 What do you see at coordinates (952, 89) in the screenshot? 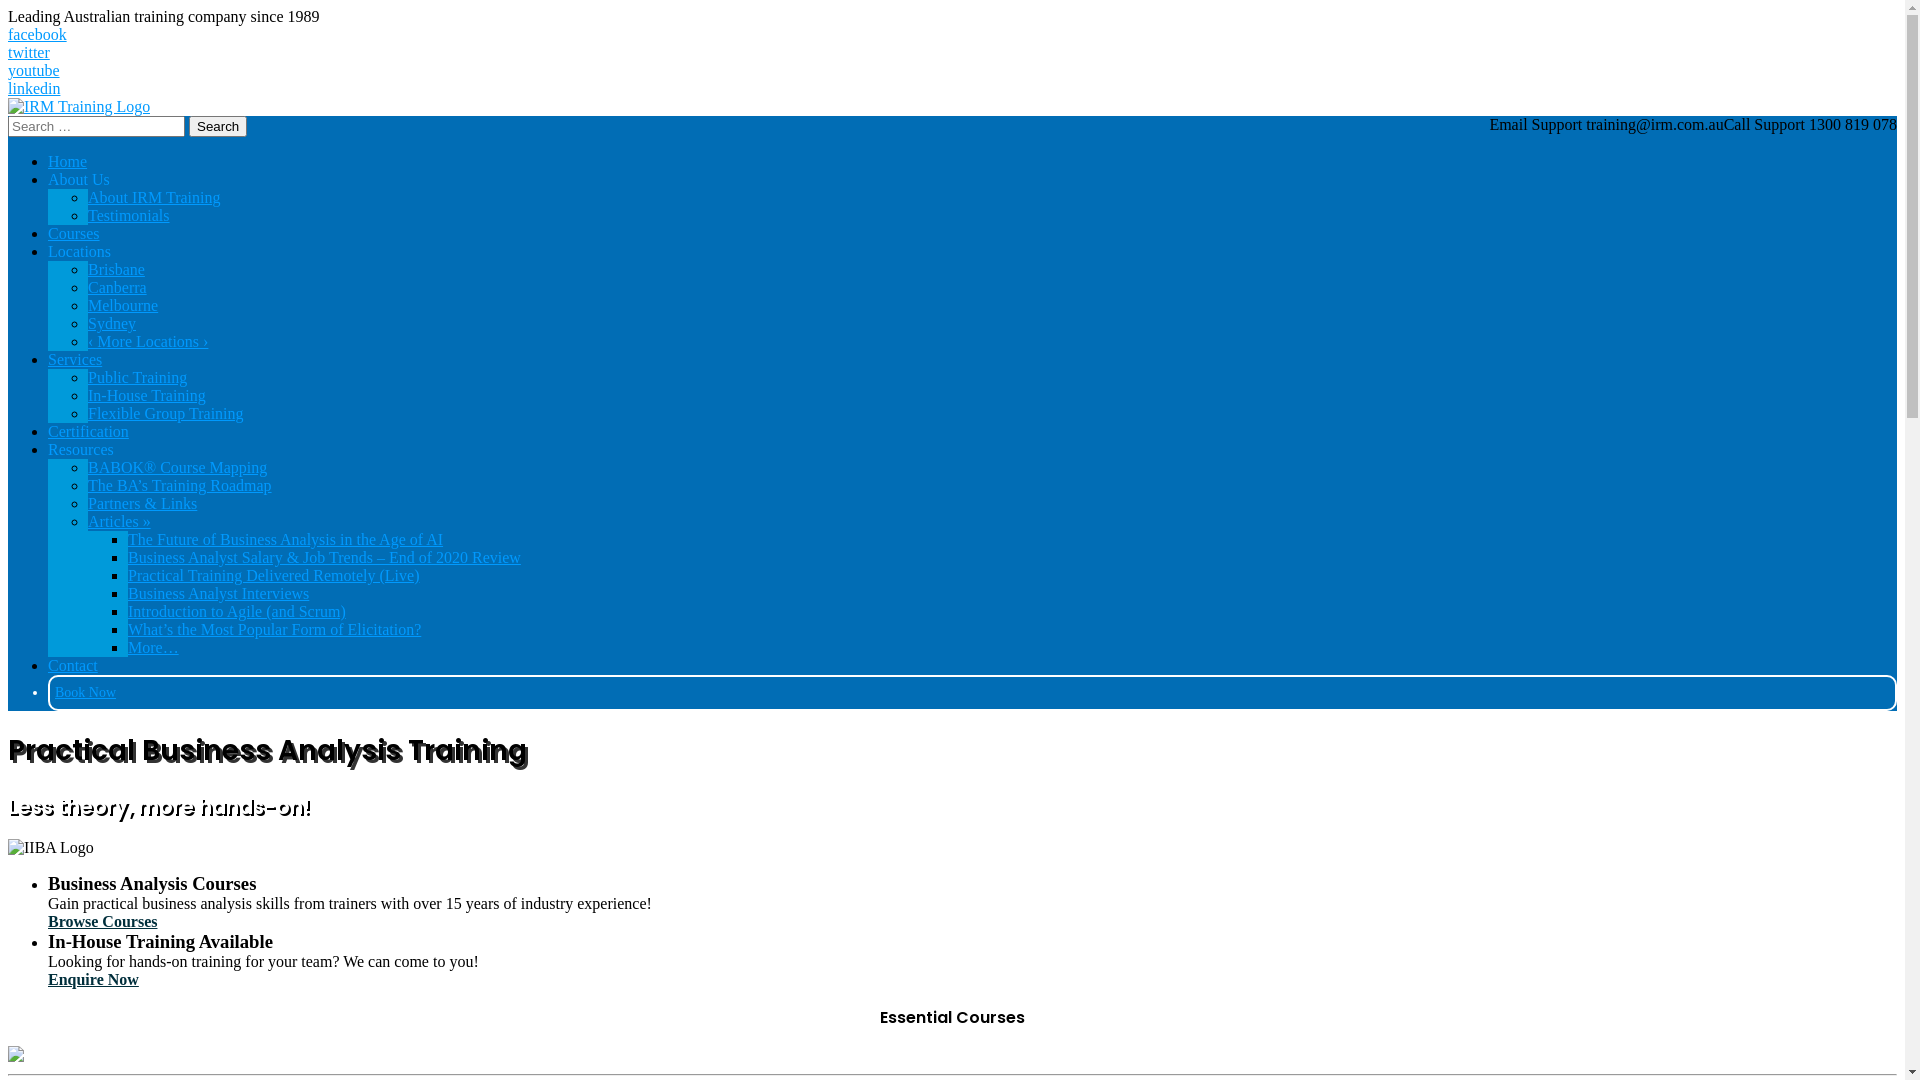
I see `linkedin` at bounding box center [952, 89].